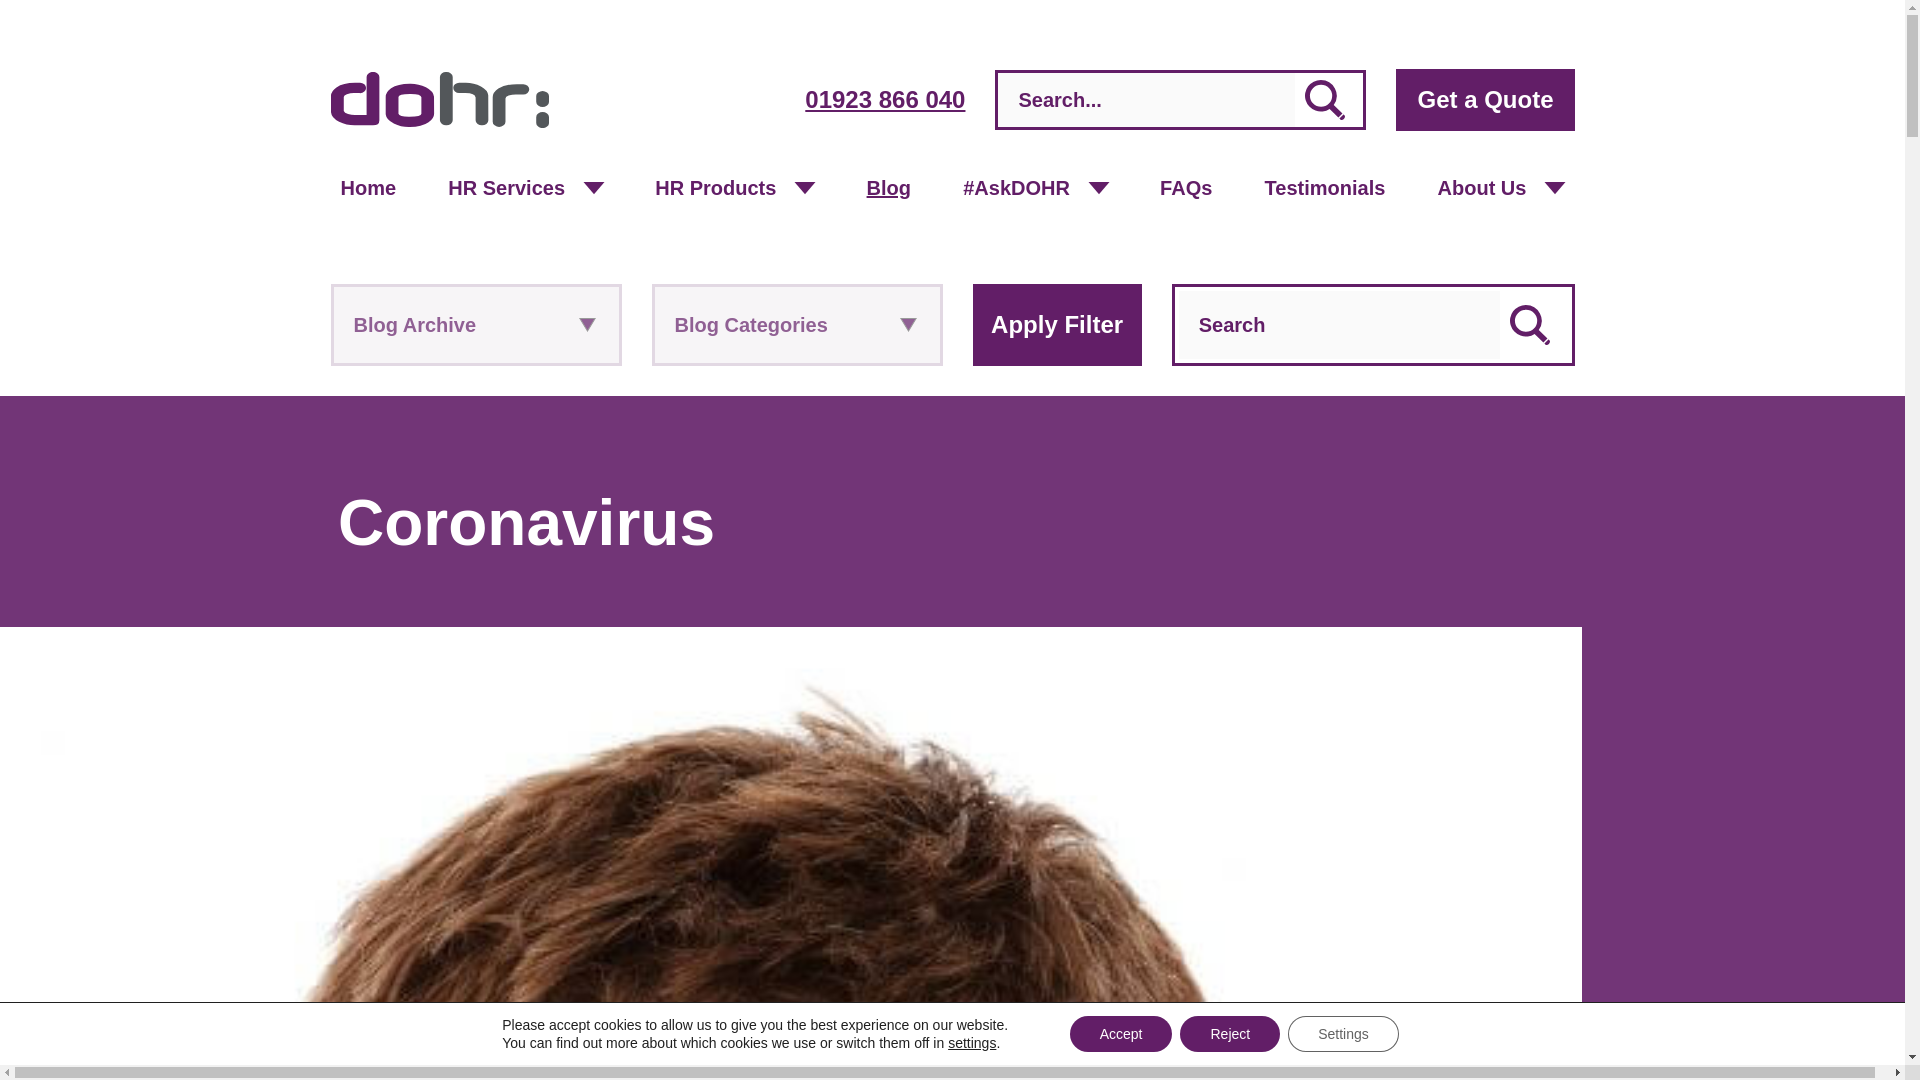  What do you see at coordinates (888, 187) in the screenshot?
I see `Blog` at bounding box center [888, 187].